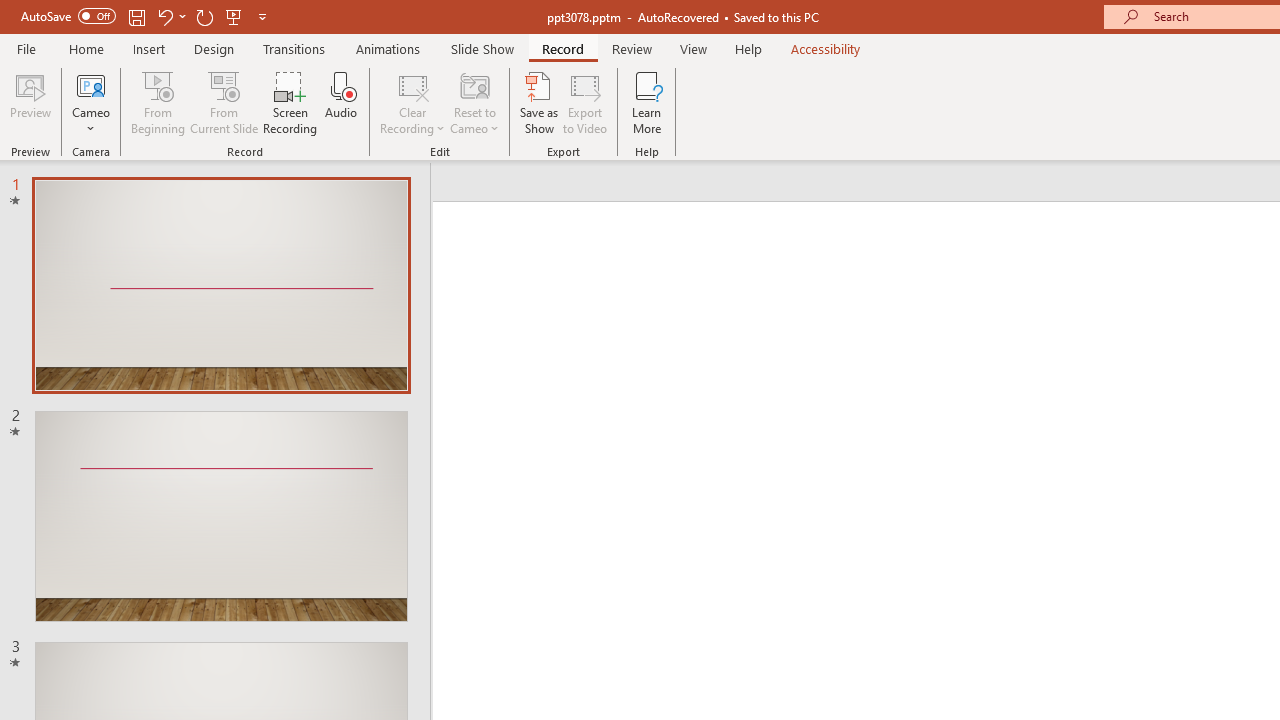  What do you see at coordinates (224, 102) in the screenshot?
I see `From Current Slide...` at bounding box center [224, 102].